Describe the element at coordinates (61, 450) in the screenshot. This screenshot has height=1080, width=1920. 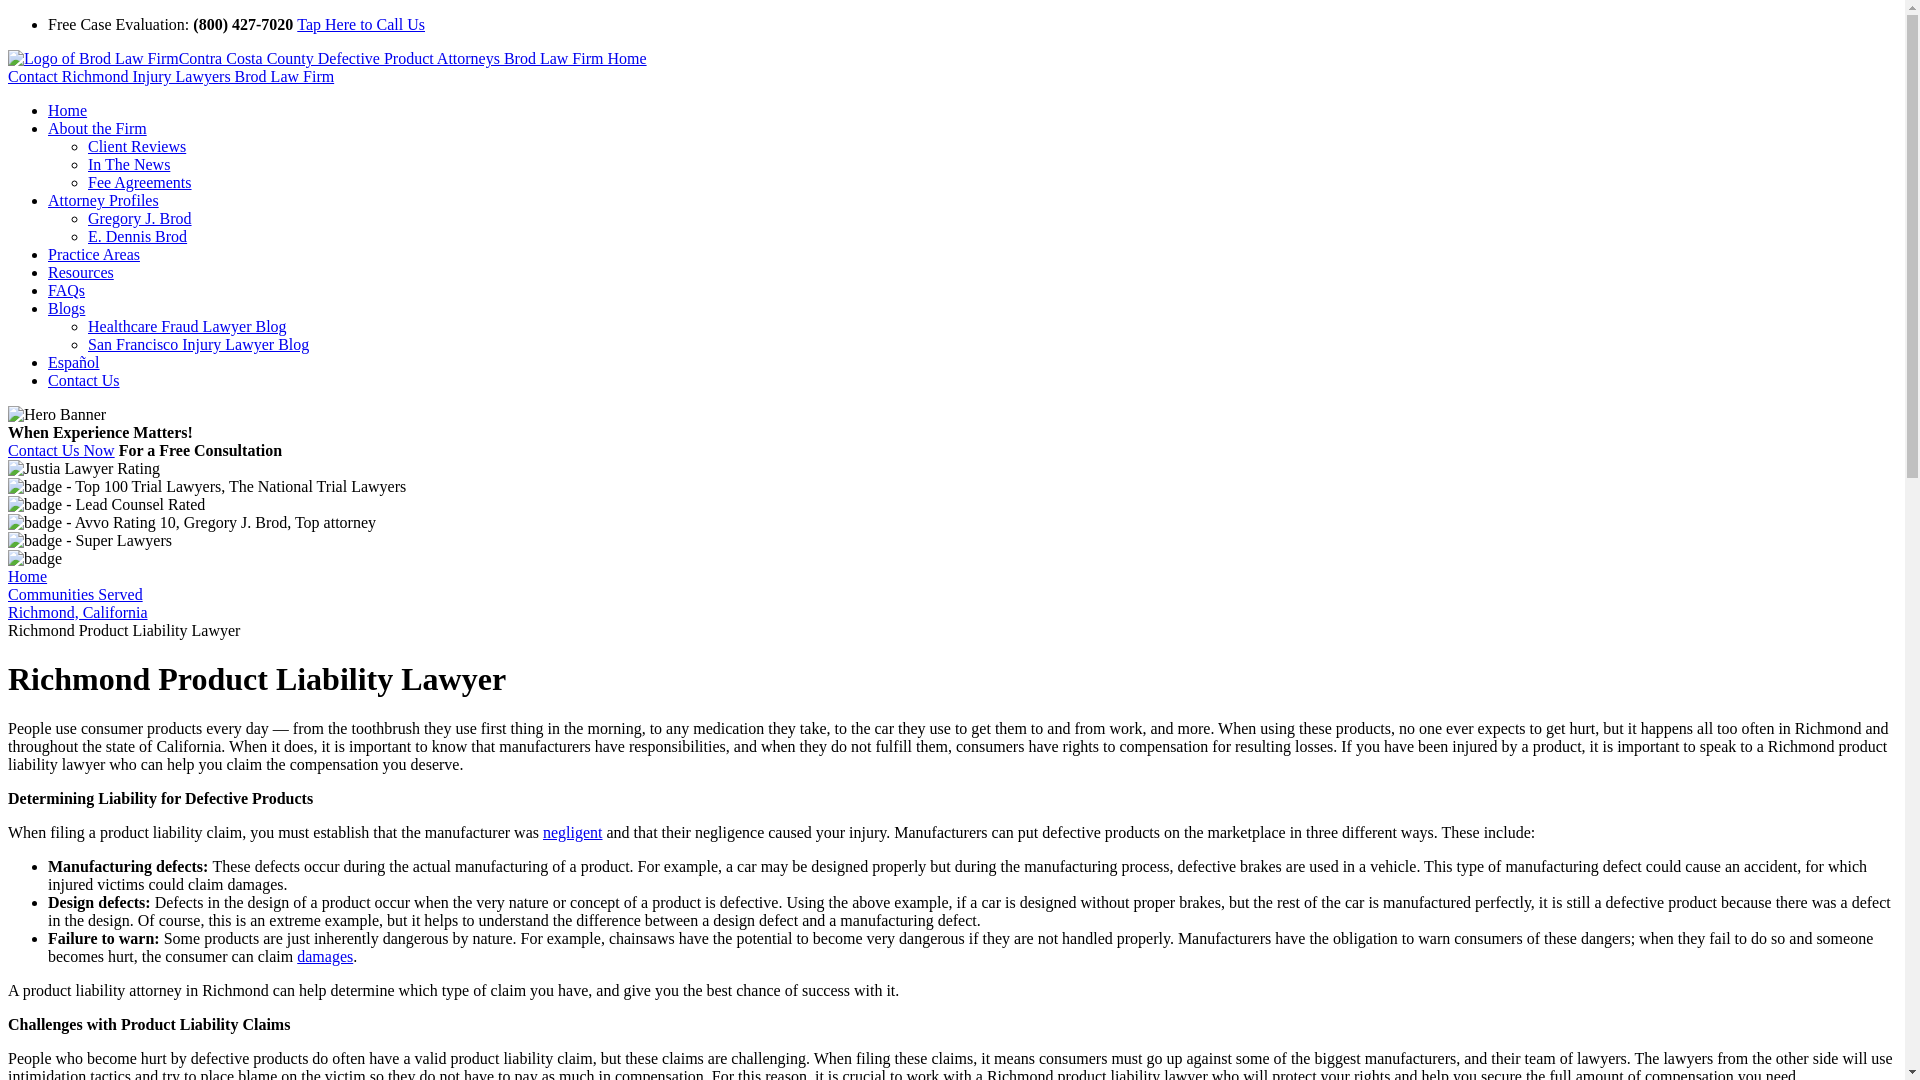
I see `Contact Us Now` at that location.